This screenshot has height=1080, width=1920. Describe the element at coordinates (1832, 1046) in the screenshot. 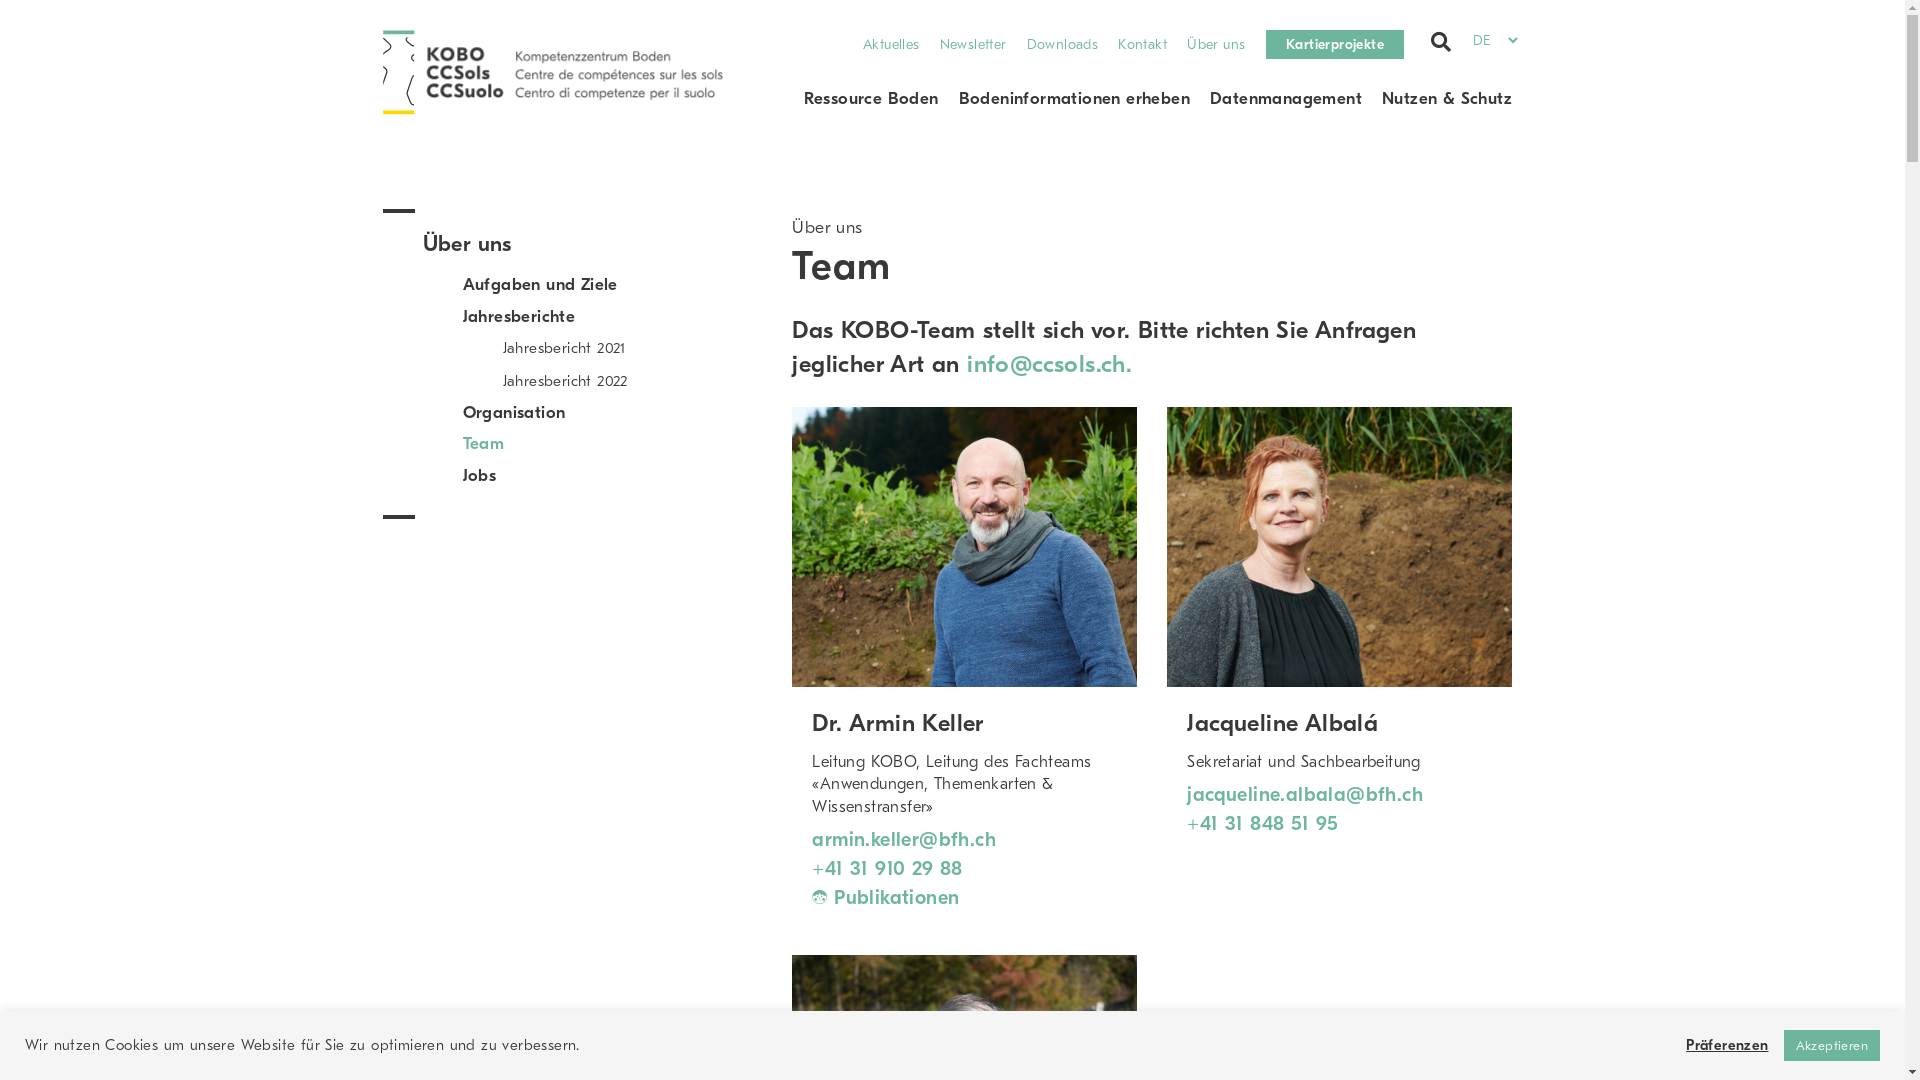

I see `Akzeptieren` at that location.